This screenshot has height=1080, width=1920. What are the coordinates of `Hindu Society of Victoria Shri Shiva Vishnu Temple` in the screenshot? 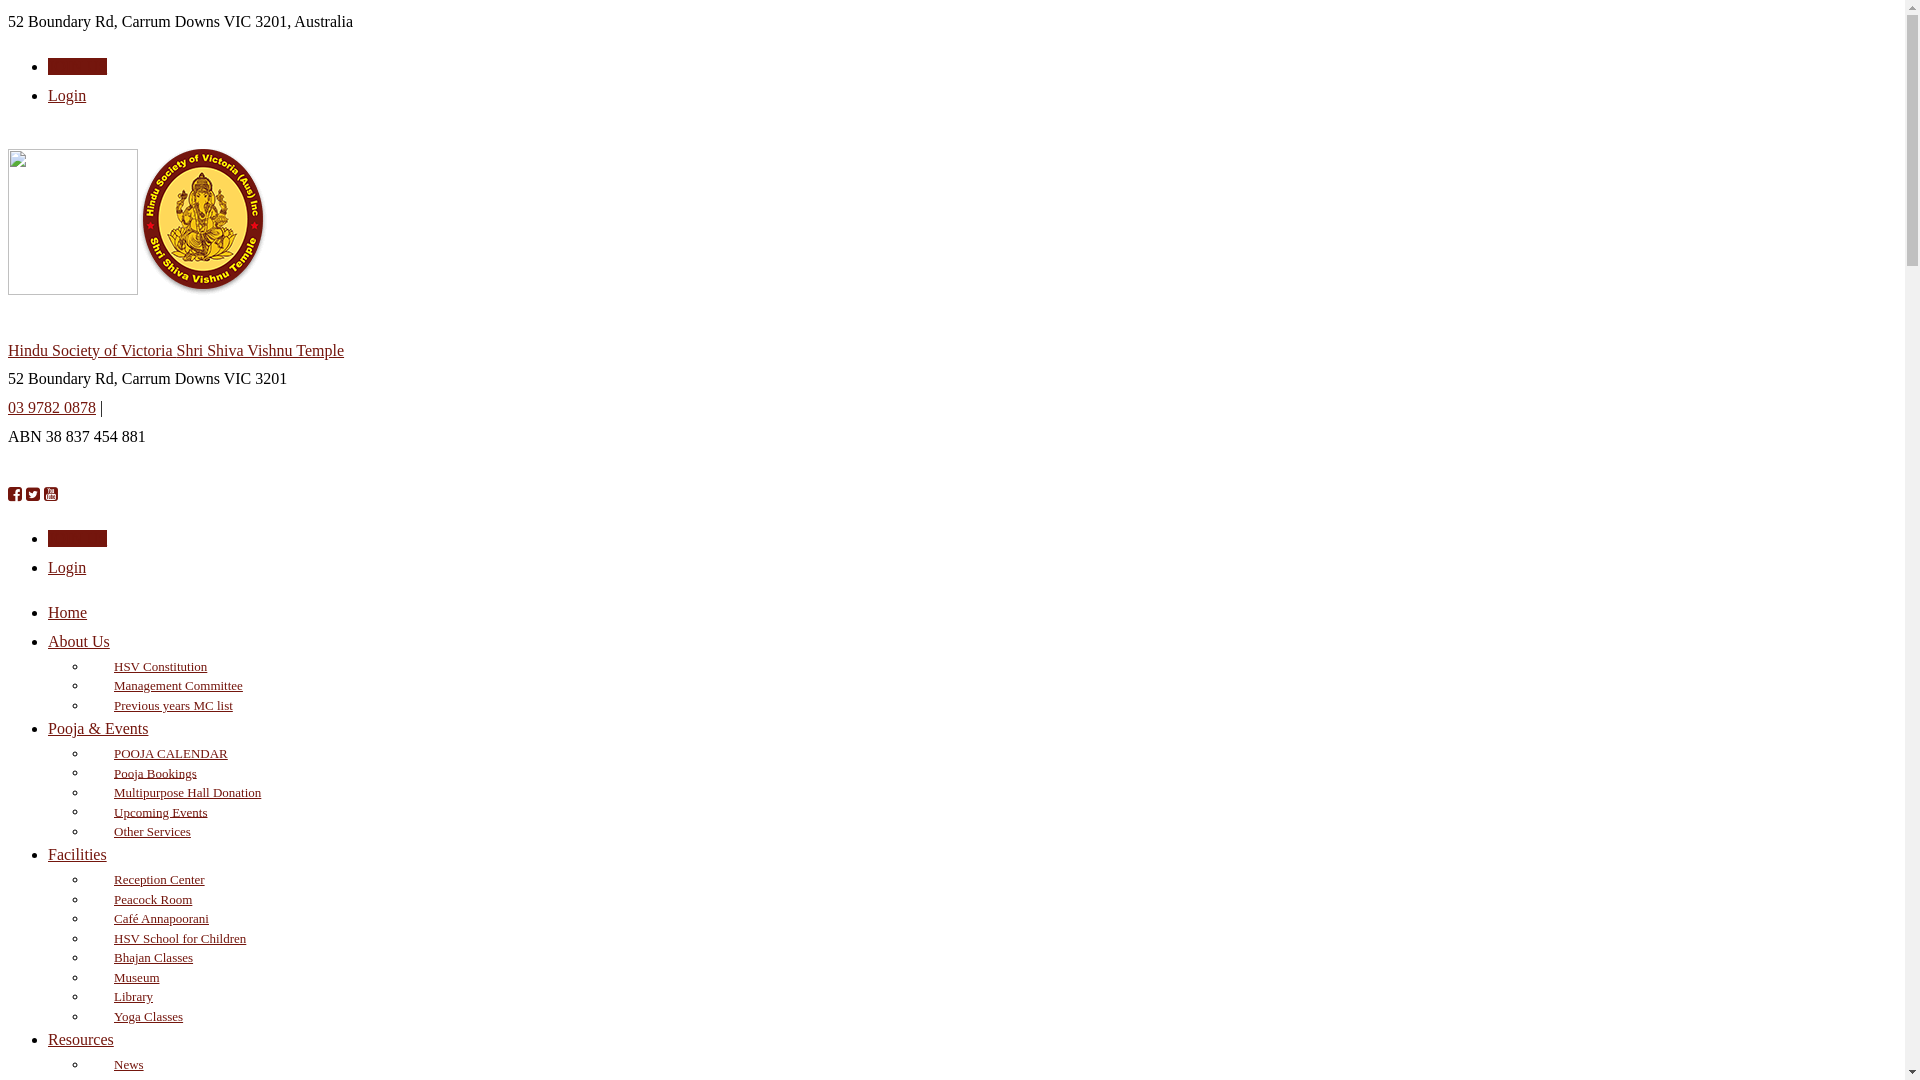 It's located at (952, 352).